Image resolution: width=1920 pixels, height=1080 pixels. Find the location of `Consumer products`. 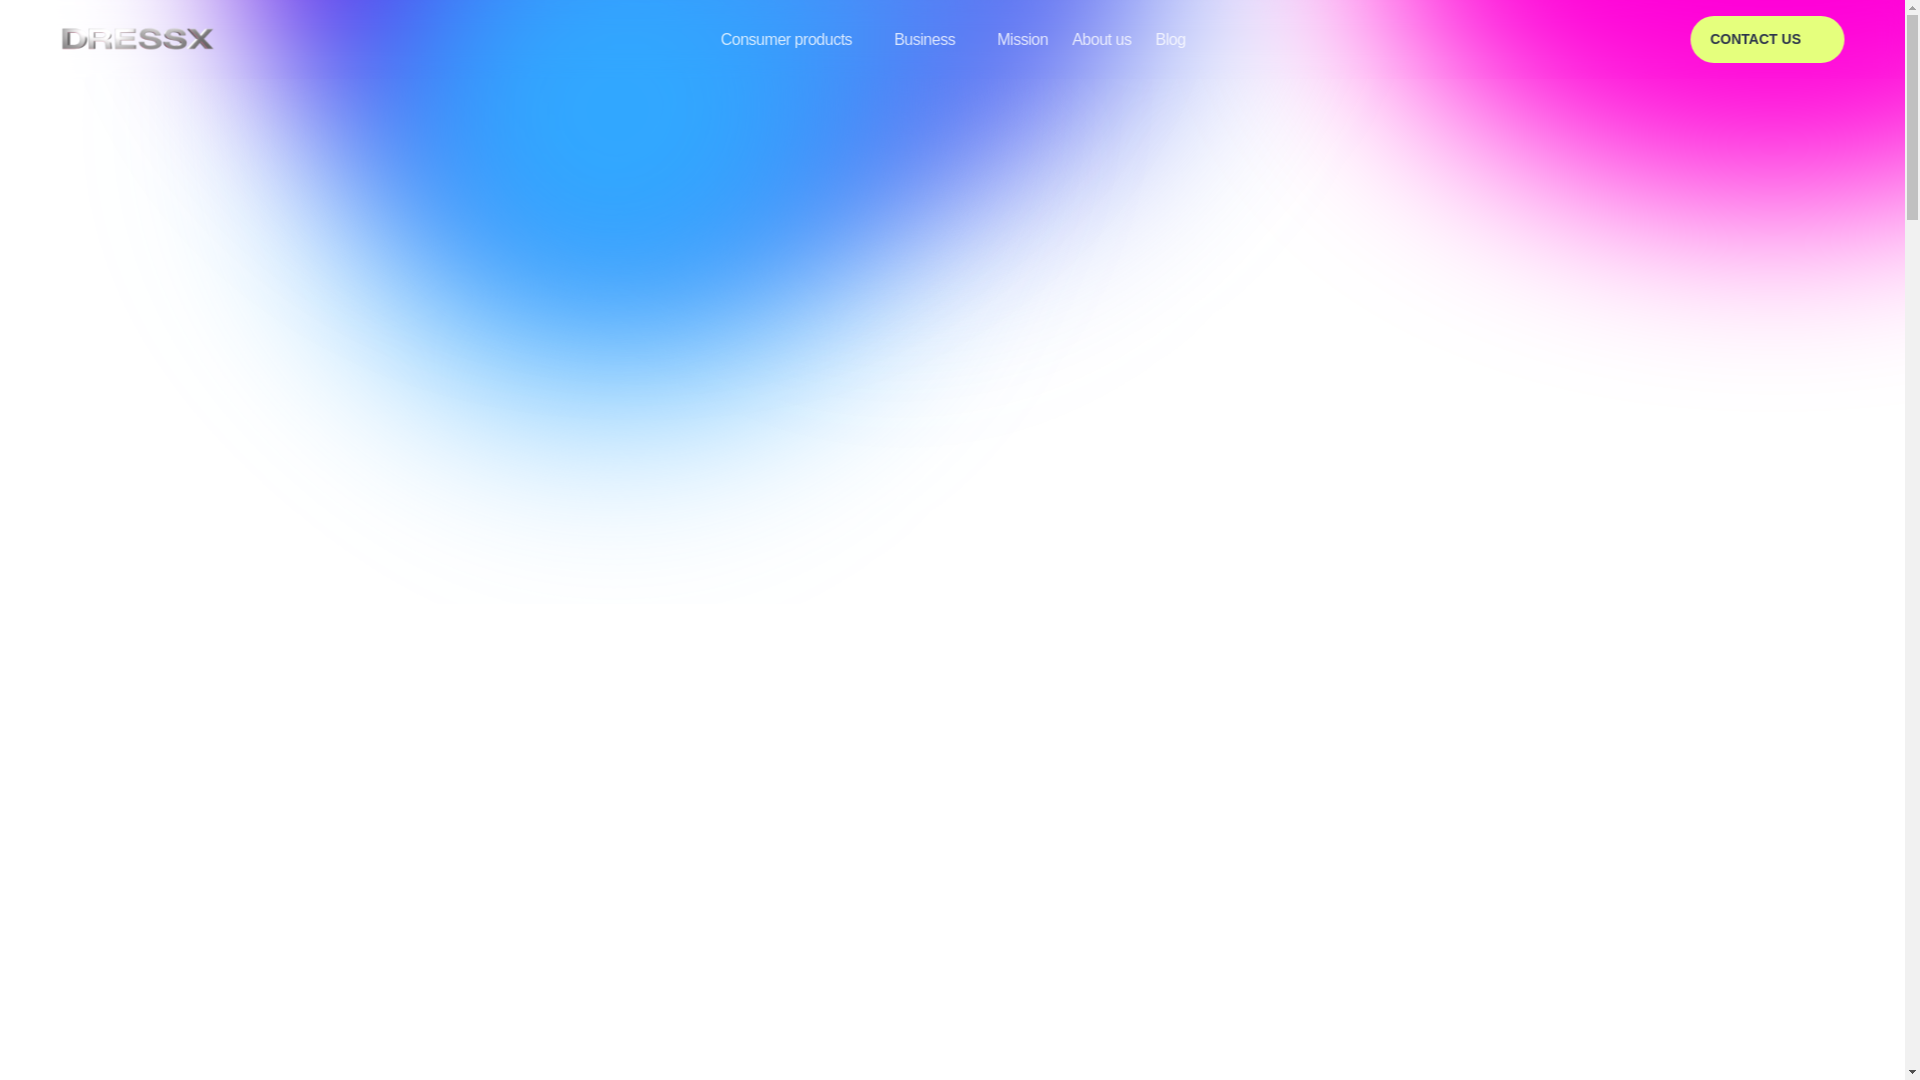

Consumer products is located at coordinates (786, 39).